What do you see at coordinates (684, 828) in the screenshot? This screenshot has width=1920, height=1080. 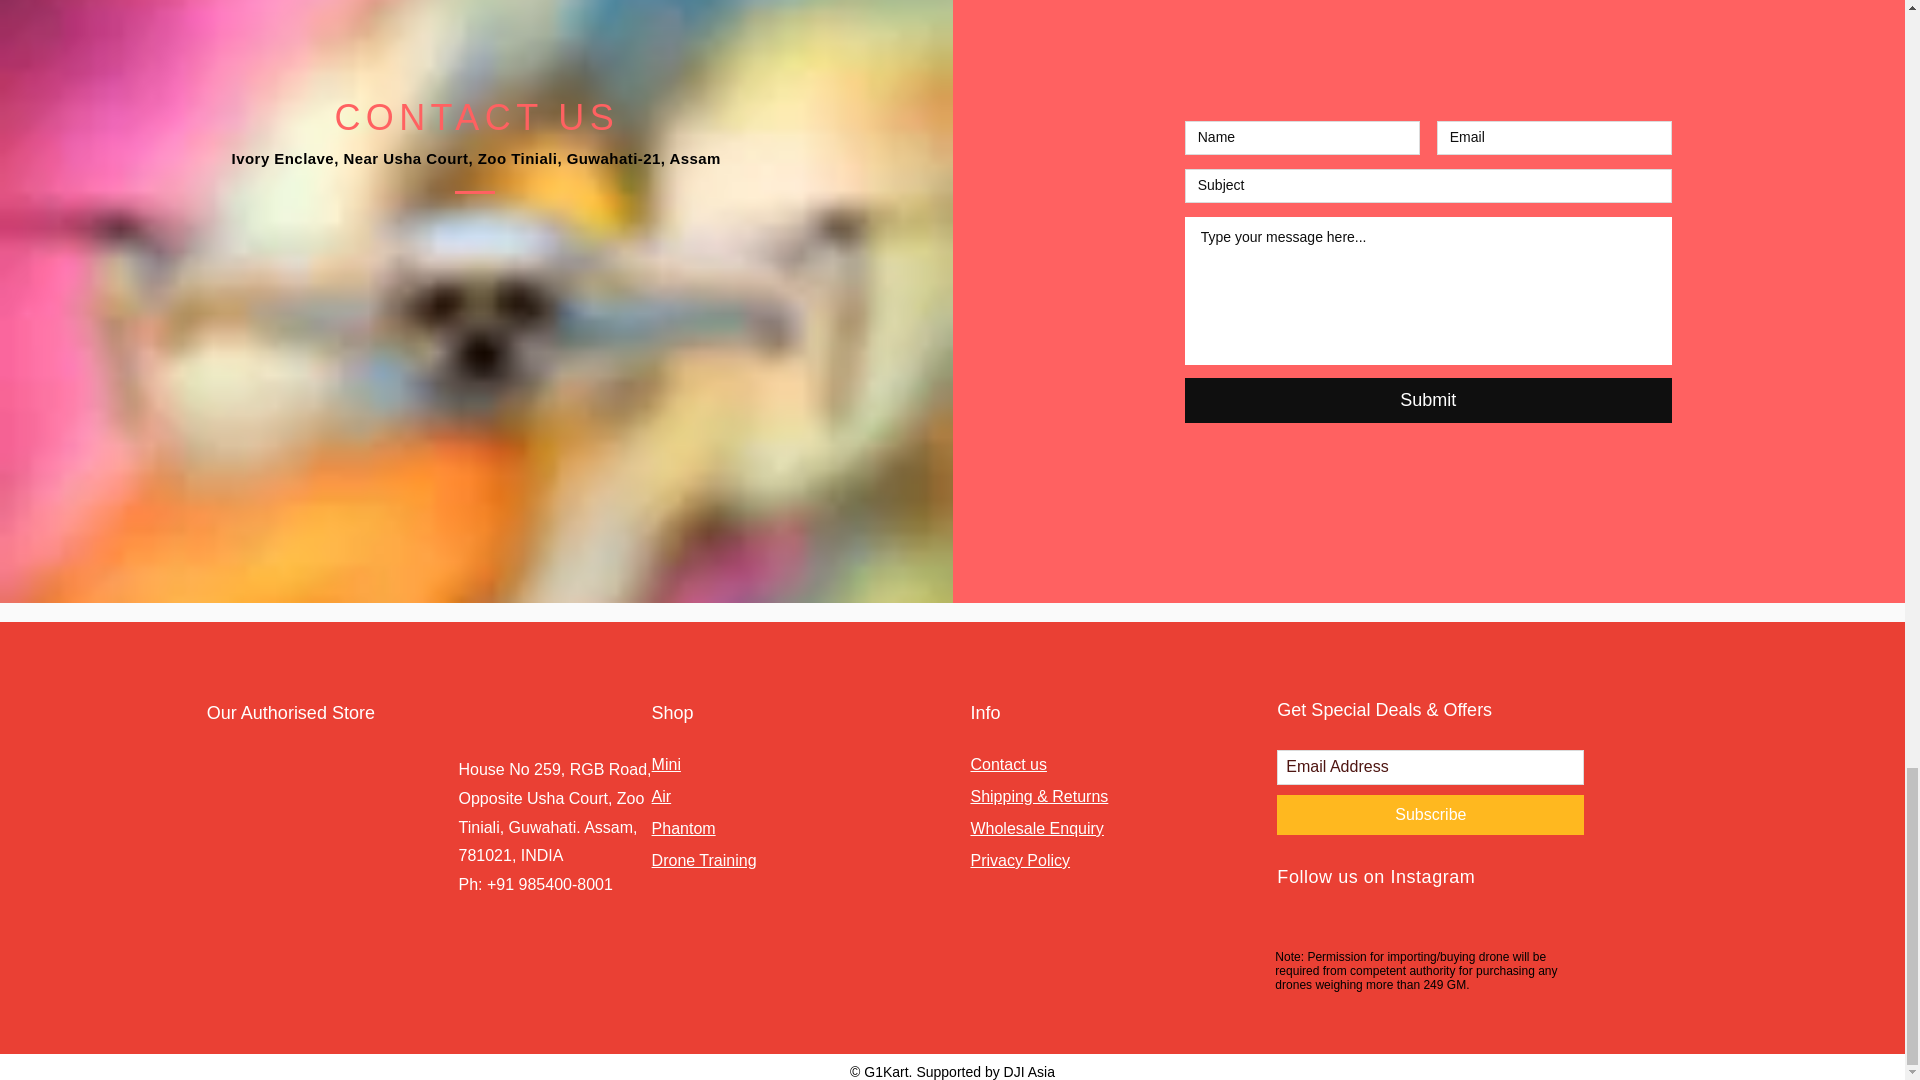 I see `Phantom` at bounding box center [684, 828].